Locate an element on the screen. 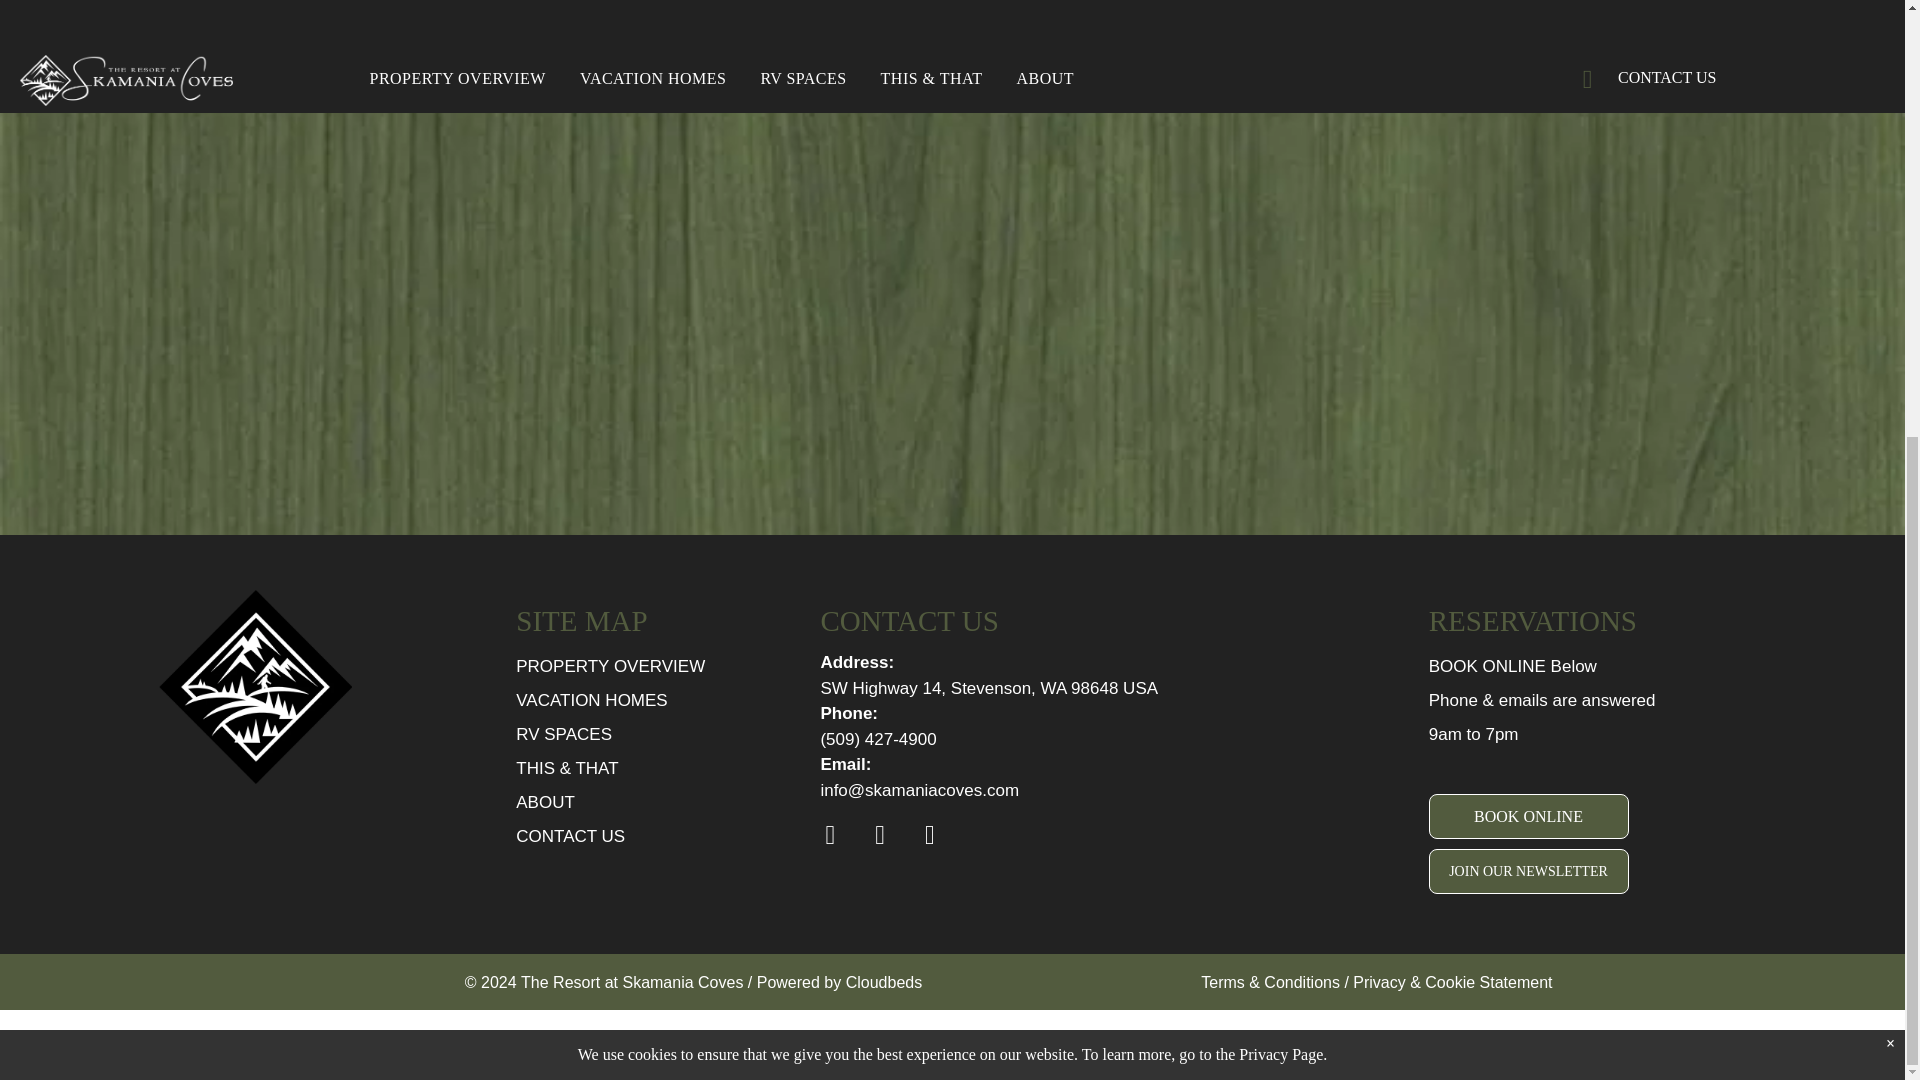  PROPERTY OVERVIEW is located at coordinates (610, 666).